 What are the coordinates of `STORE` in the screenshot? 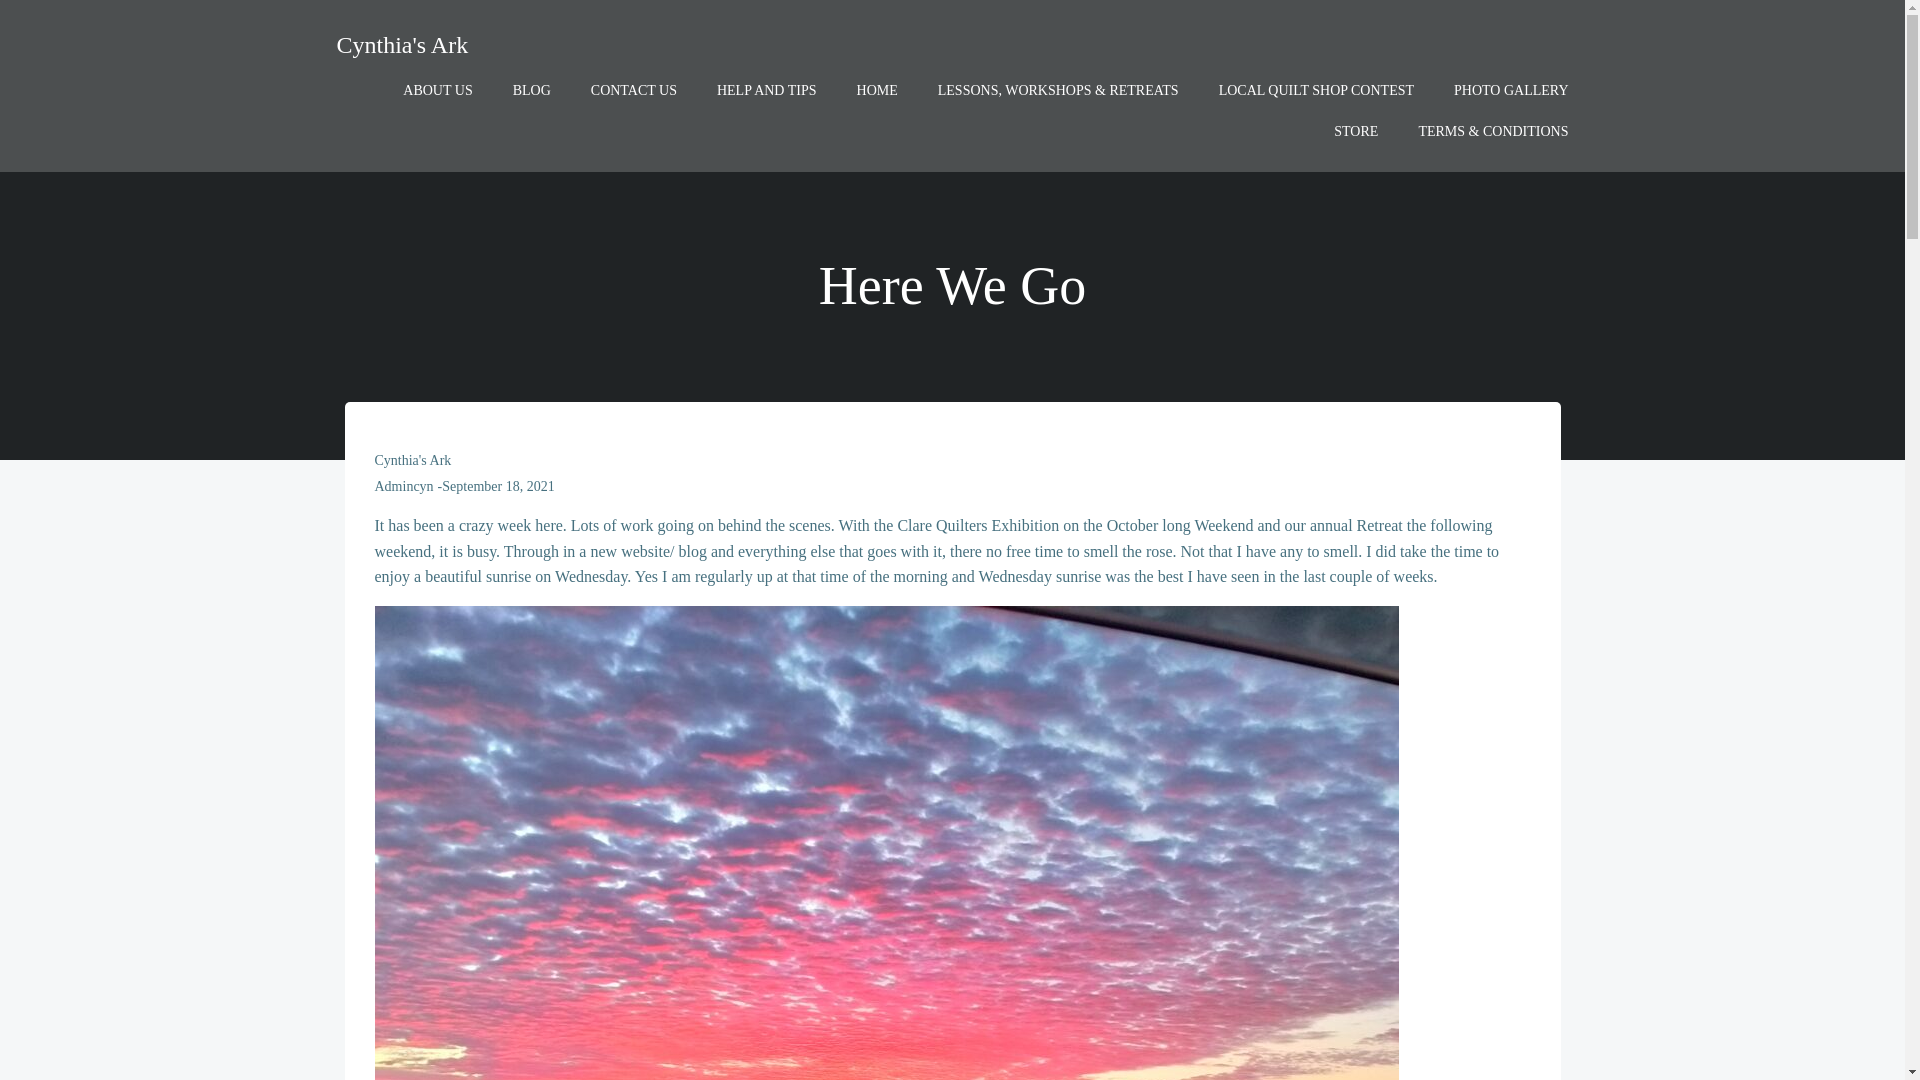 It's located at (1356, 130).